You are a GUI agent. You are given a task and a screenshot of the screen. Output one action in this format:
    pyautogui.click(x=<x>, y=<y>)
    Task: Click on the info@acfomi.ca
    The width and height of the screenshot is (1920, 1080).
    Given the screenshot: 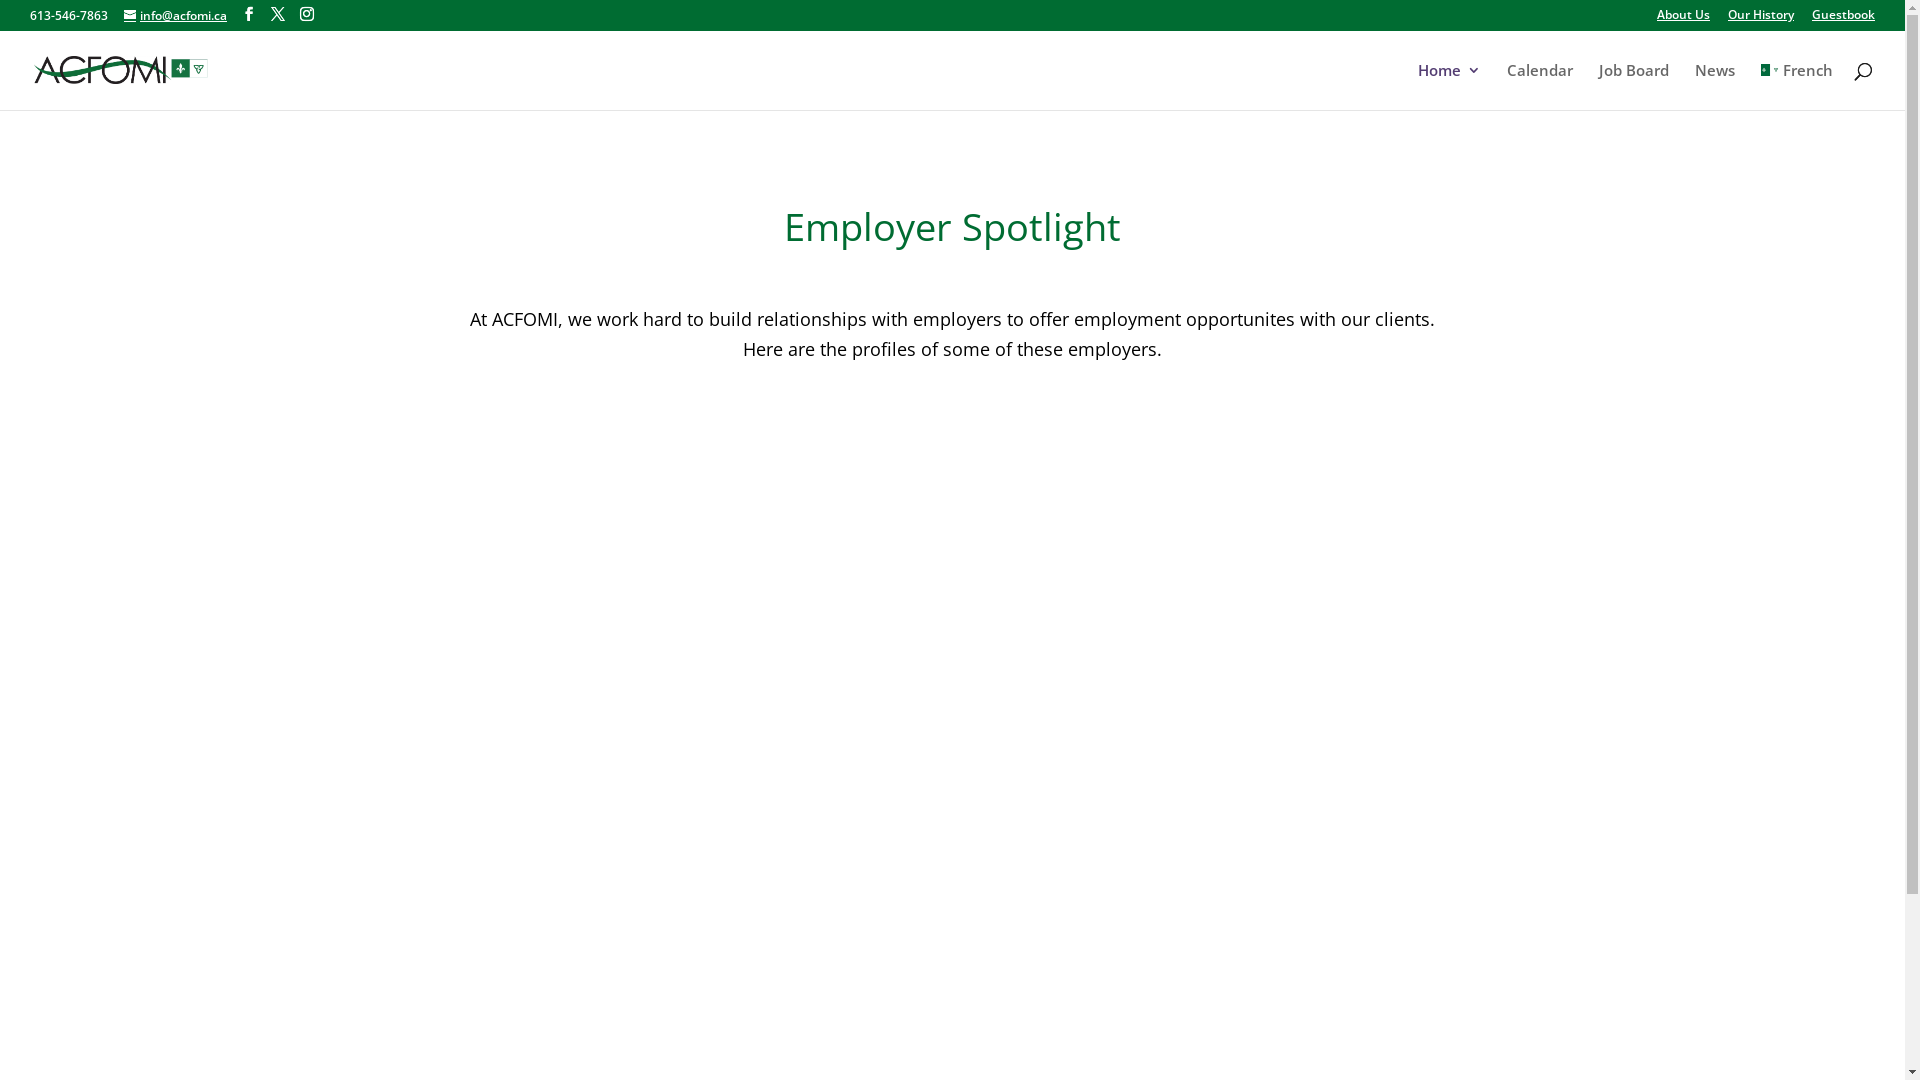 What is the action you would take?
    pyautogui.click(x=176, y=16)
    